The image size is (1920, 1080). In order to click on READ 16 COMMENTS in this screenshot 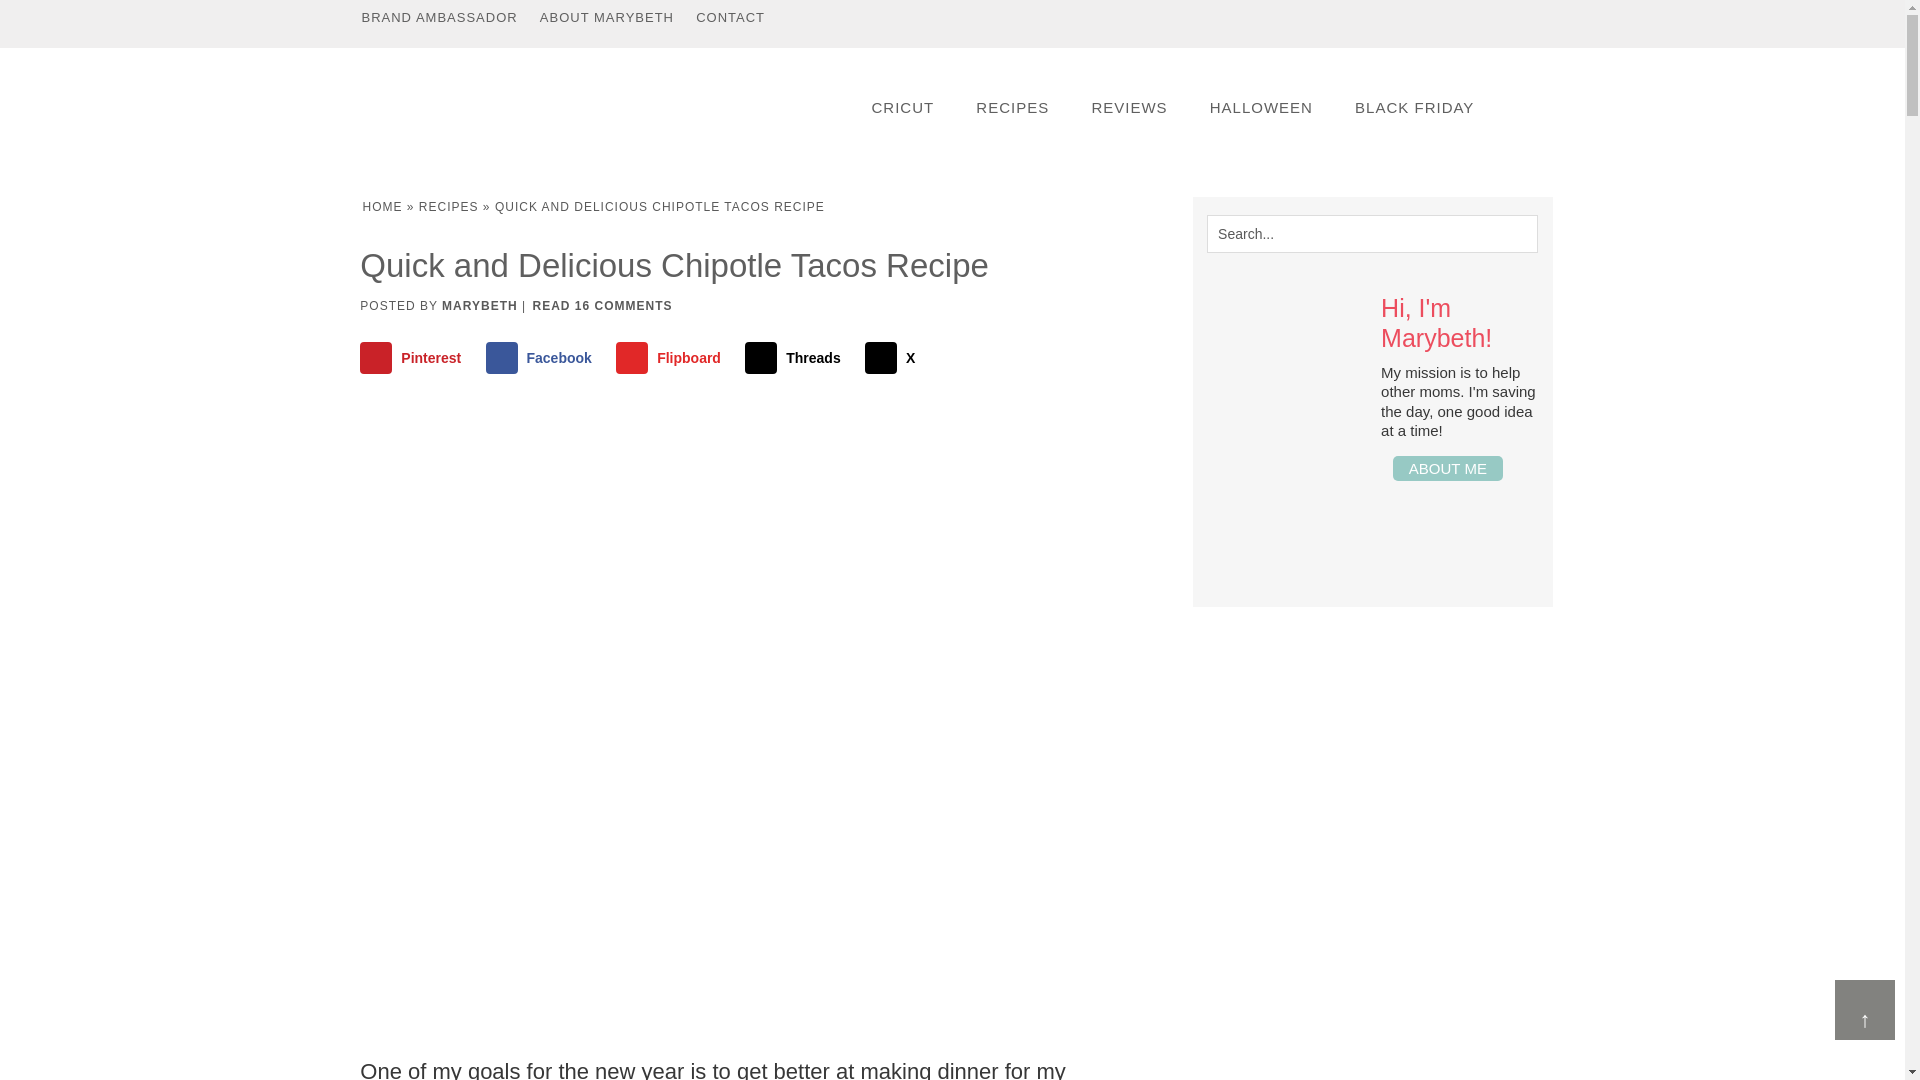, I will do `click(602, 306)`.